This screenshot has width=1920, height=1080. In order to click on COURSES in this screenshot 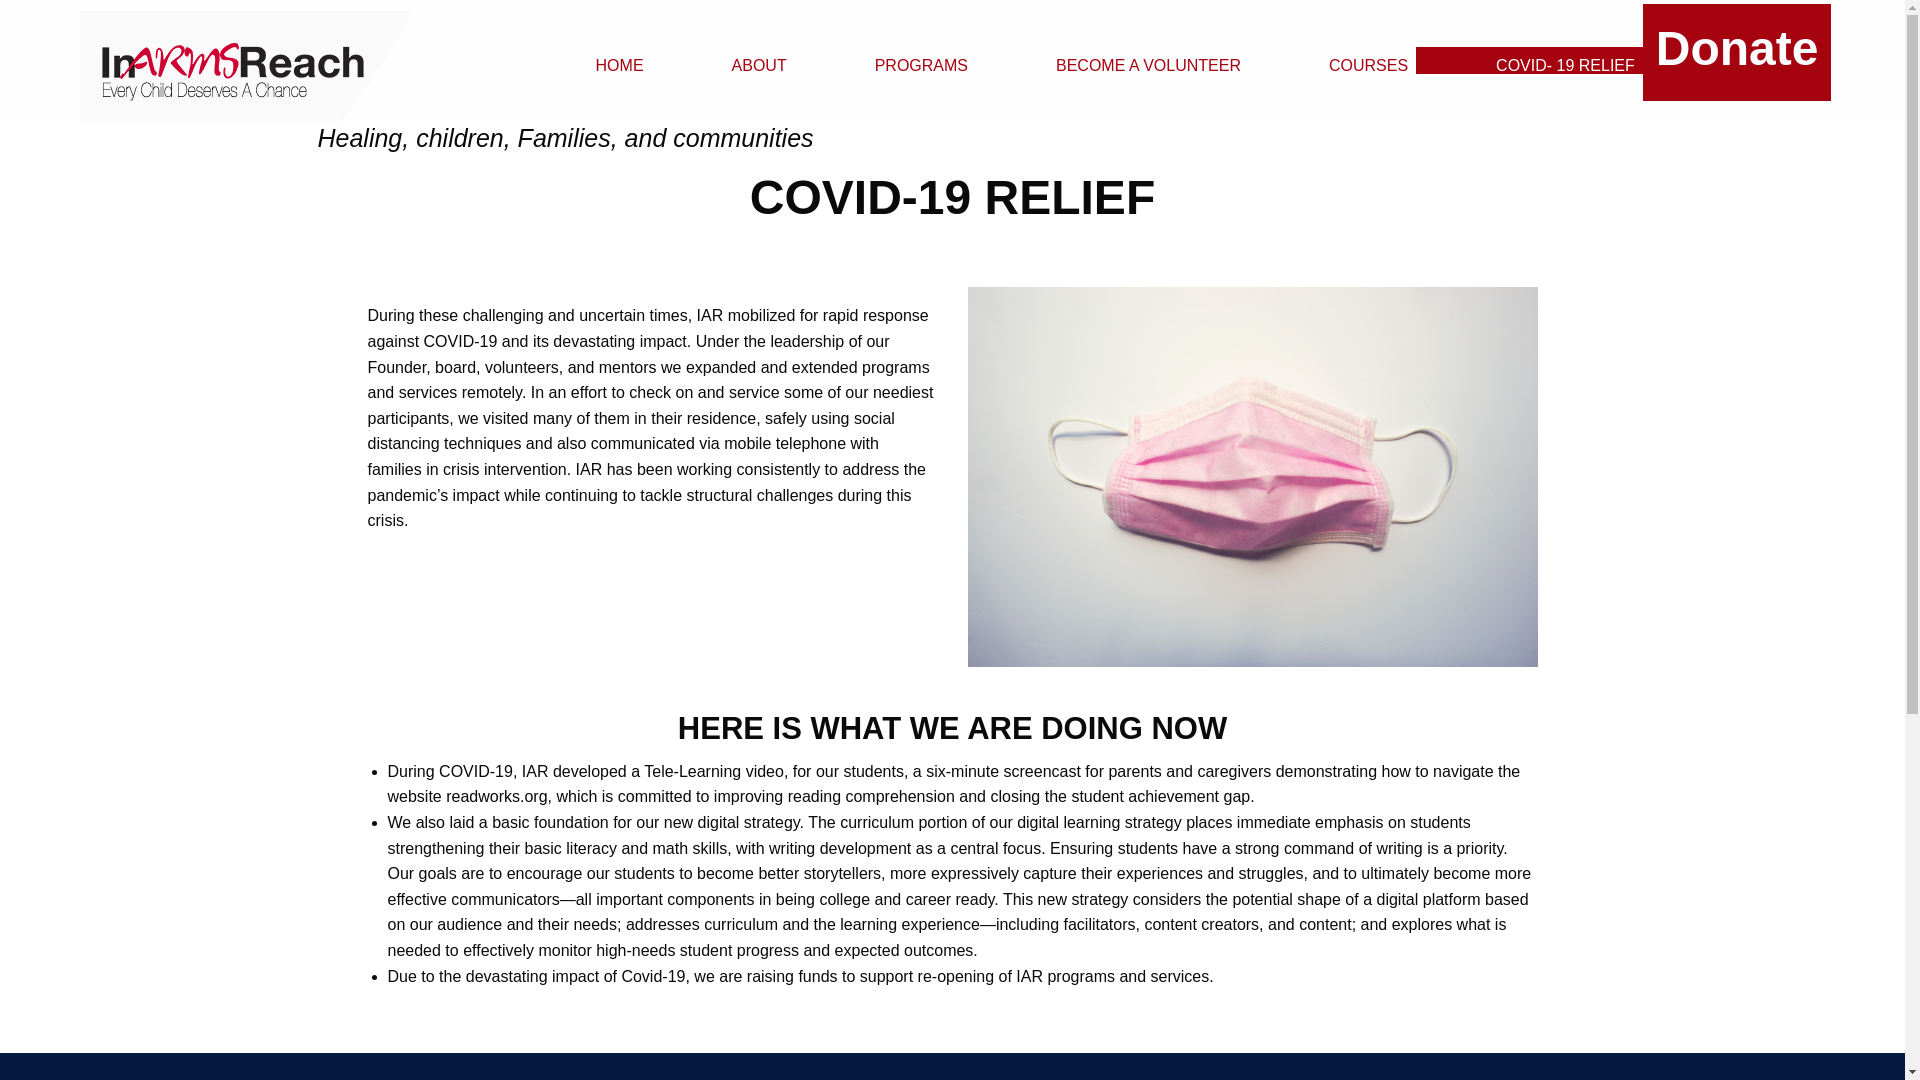, I will do `click(1332, 60)`.